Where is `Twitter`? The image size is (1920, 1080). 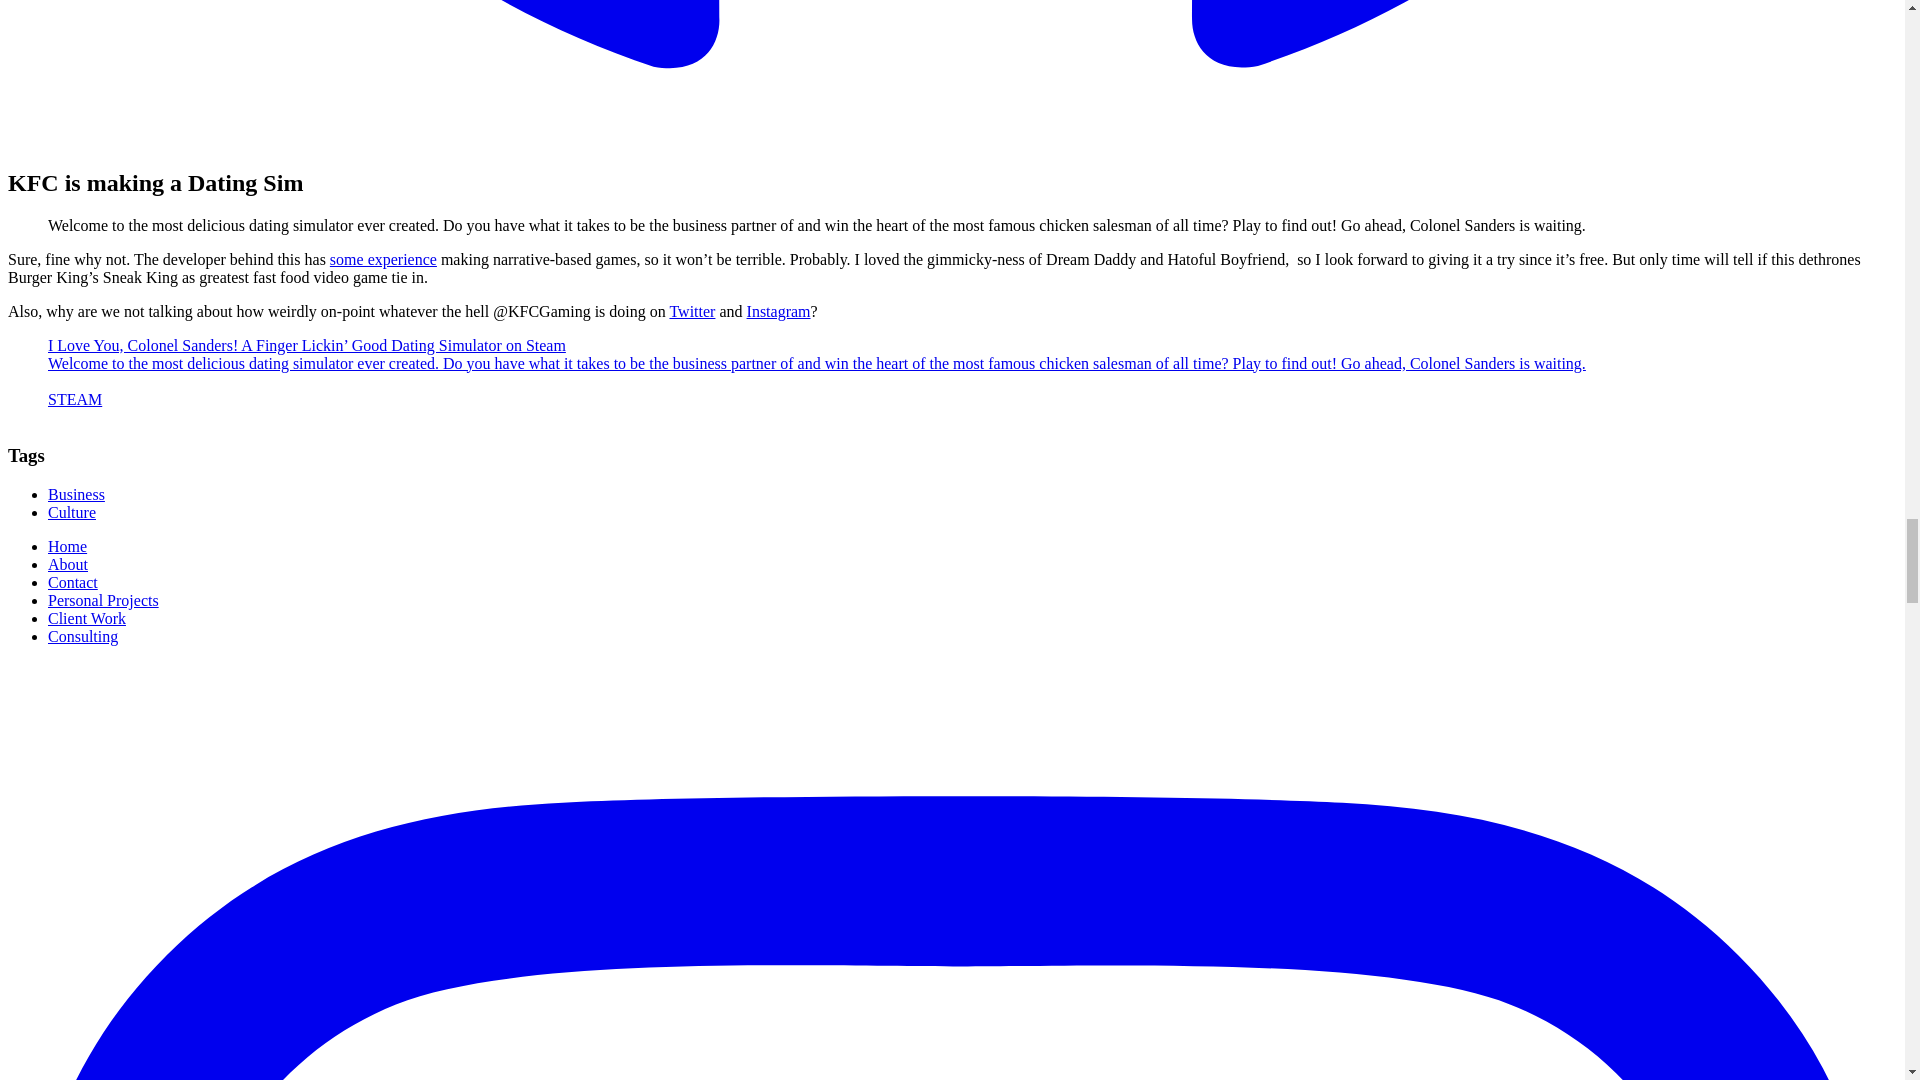
Twitter is located at coordinates (691, 311).